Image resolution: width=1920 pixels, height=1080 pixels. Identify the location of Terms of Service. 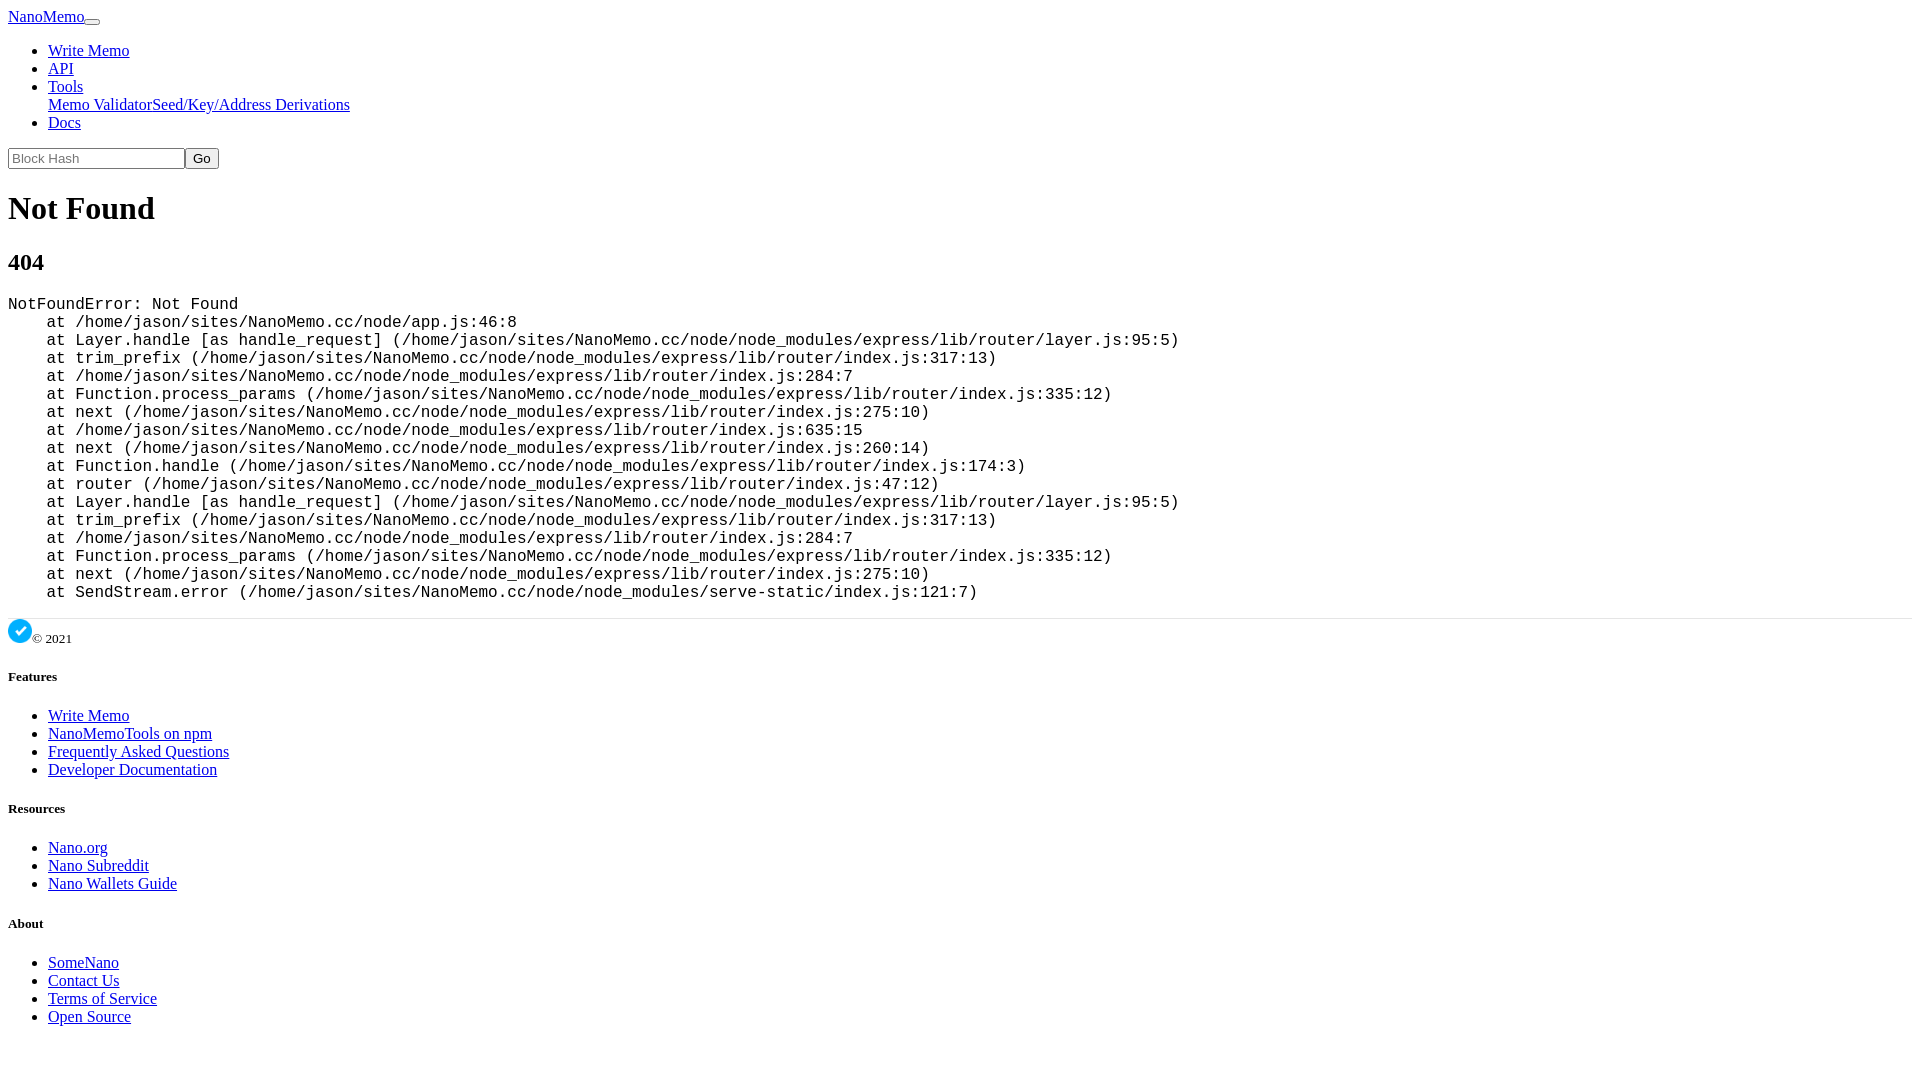
(102, 998).